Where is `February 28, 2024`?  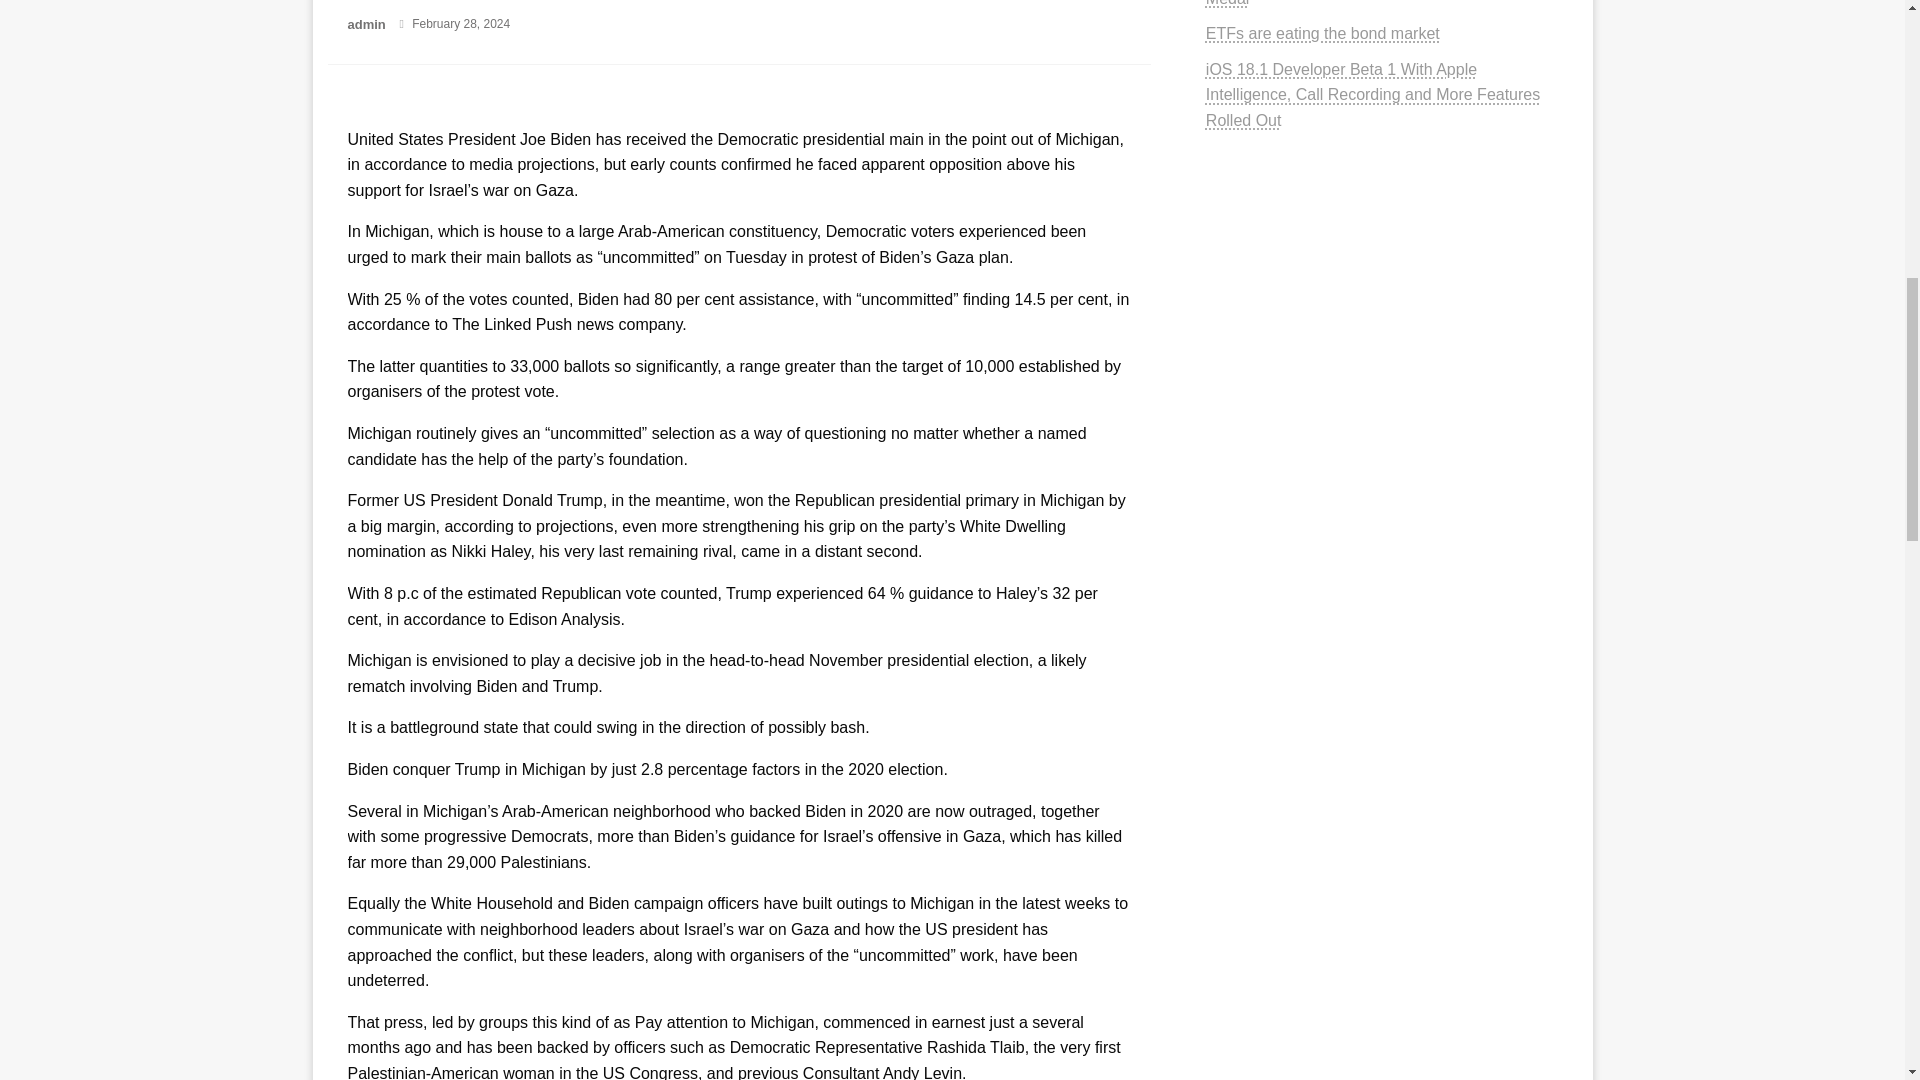 February 28, 2024 is located at coordinates (461, 24).